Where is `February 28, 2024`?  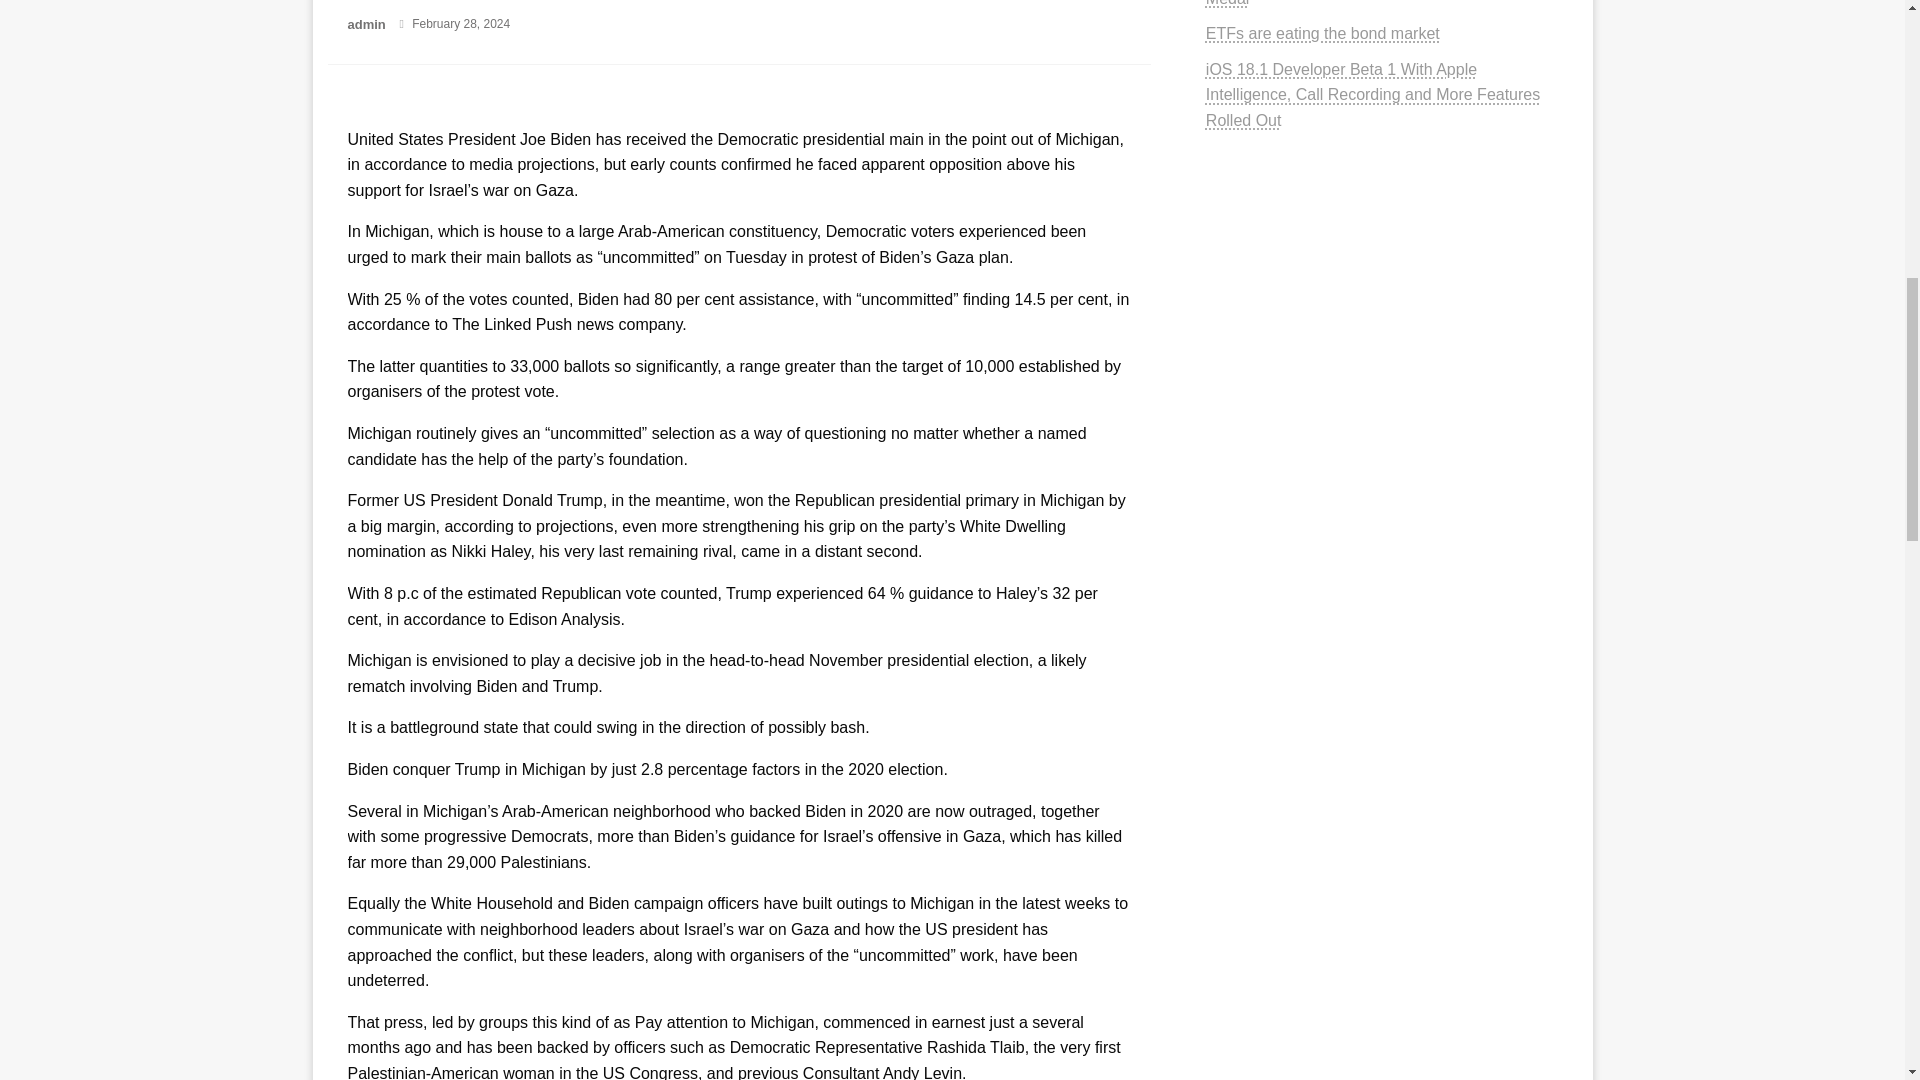 February 28, 2024 is located at coordinates (461, 24).